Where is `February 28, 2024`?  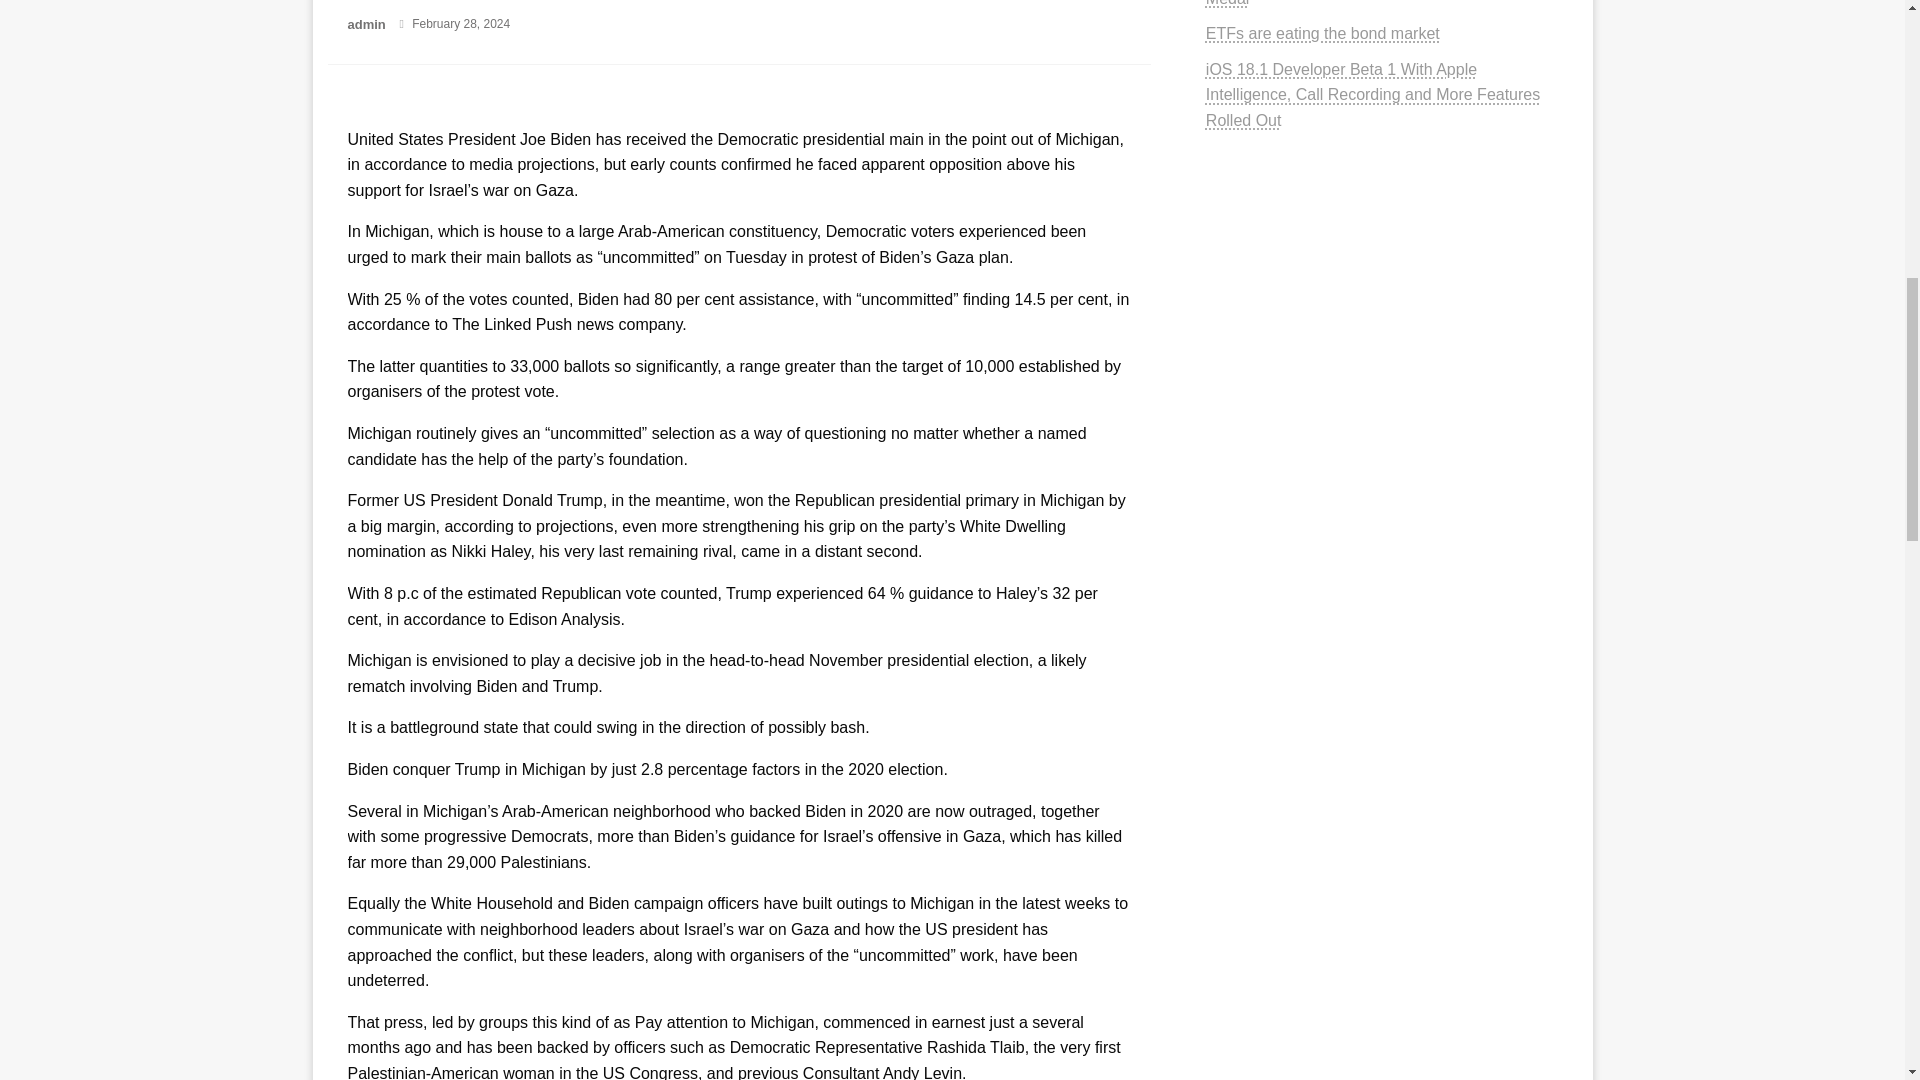 February 28, 2024 is located at coordinates (461, 24).